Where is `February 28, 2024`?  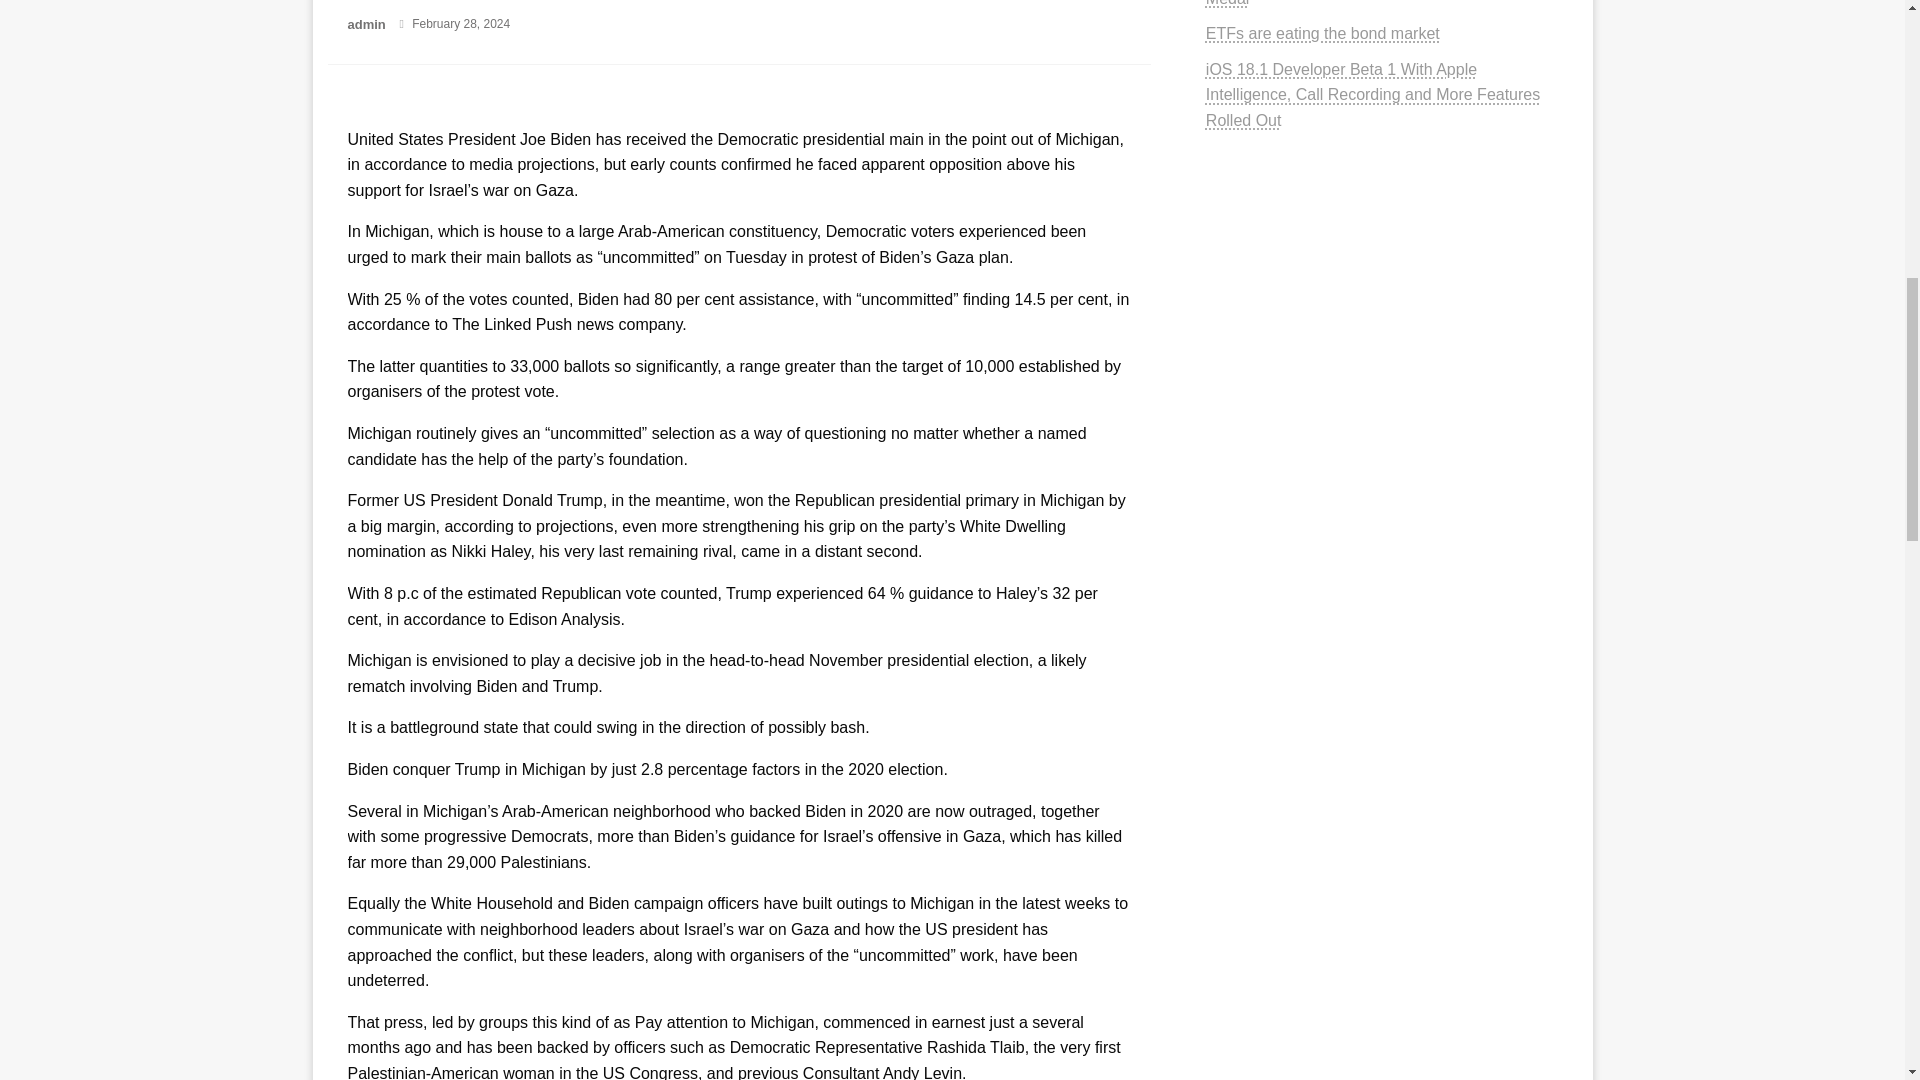 February 28, 2024 is located at coordinates (461, 24).